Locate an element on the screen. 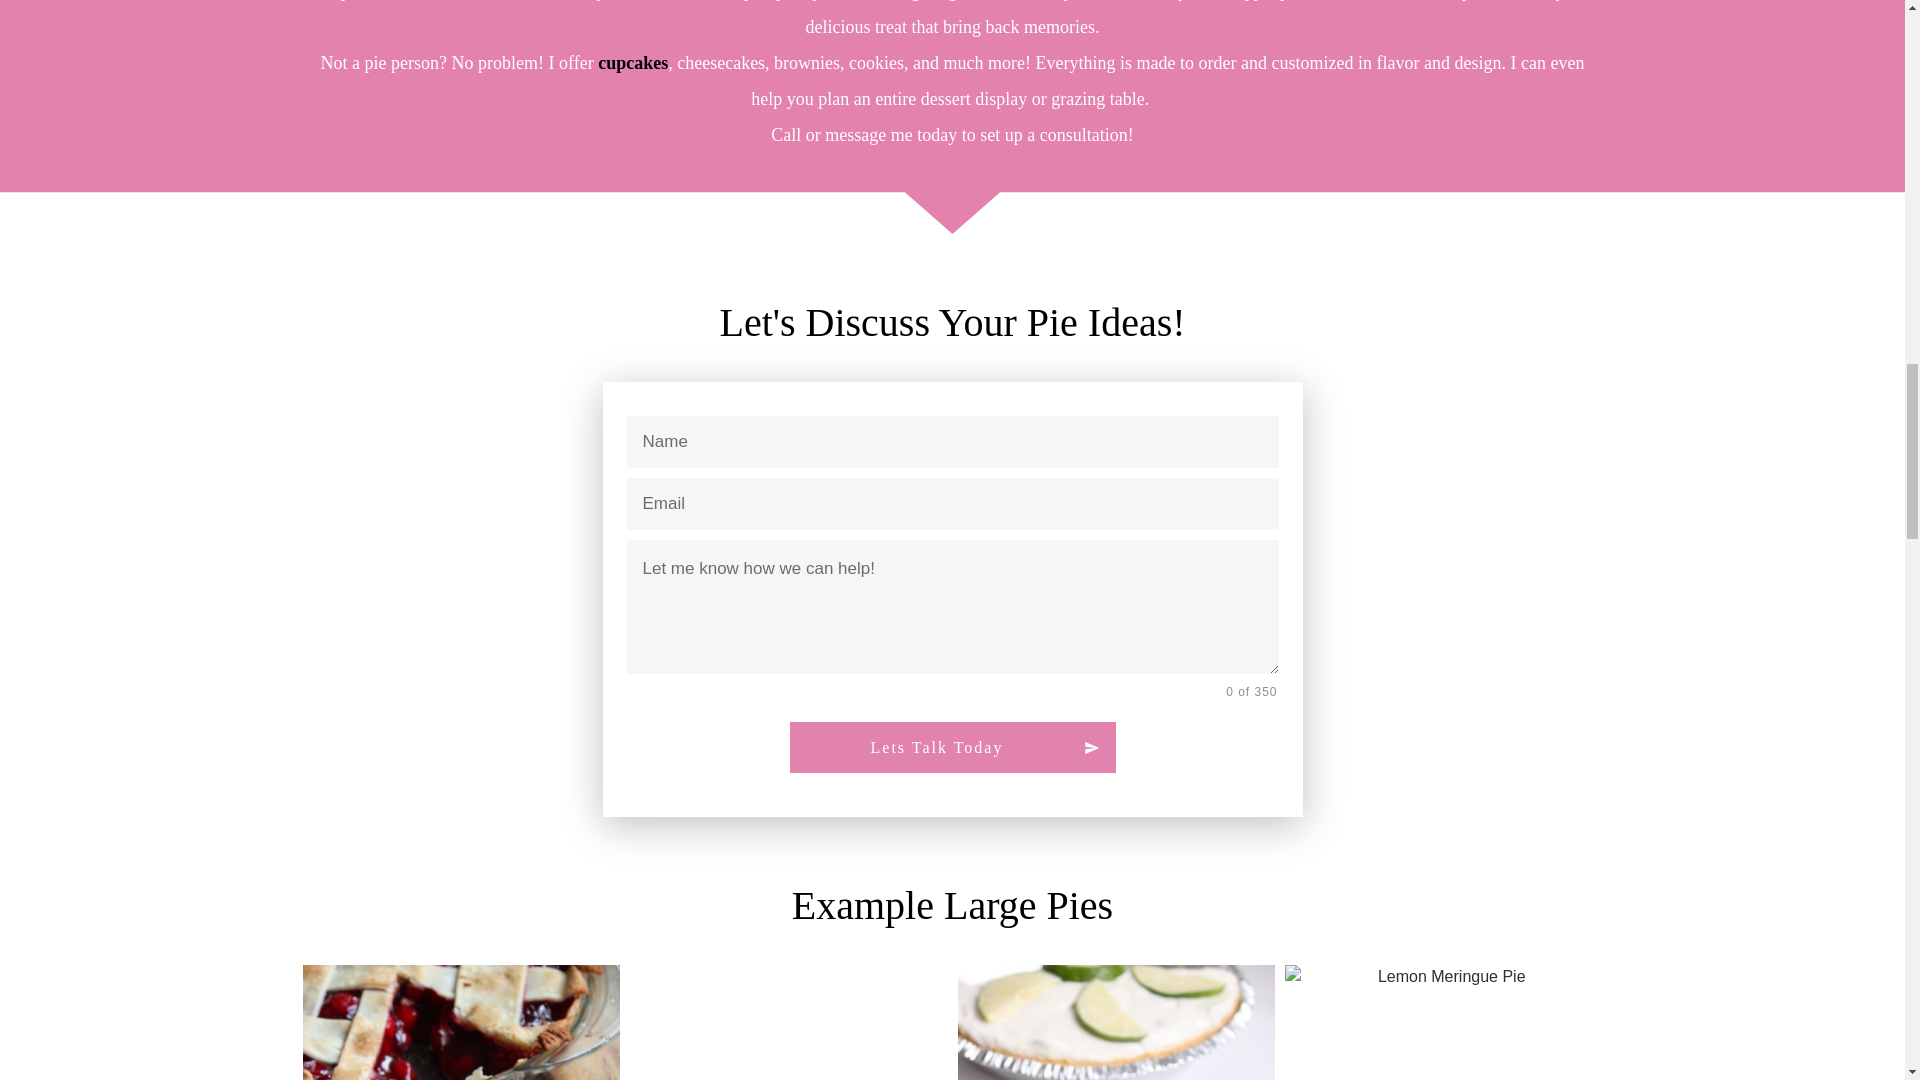 This screenshot has width=1920, height=1080. cupcakes is located at coordinates (632, 62).